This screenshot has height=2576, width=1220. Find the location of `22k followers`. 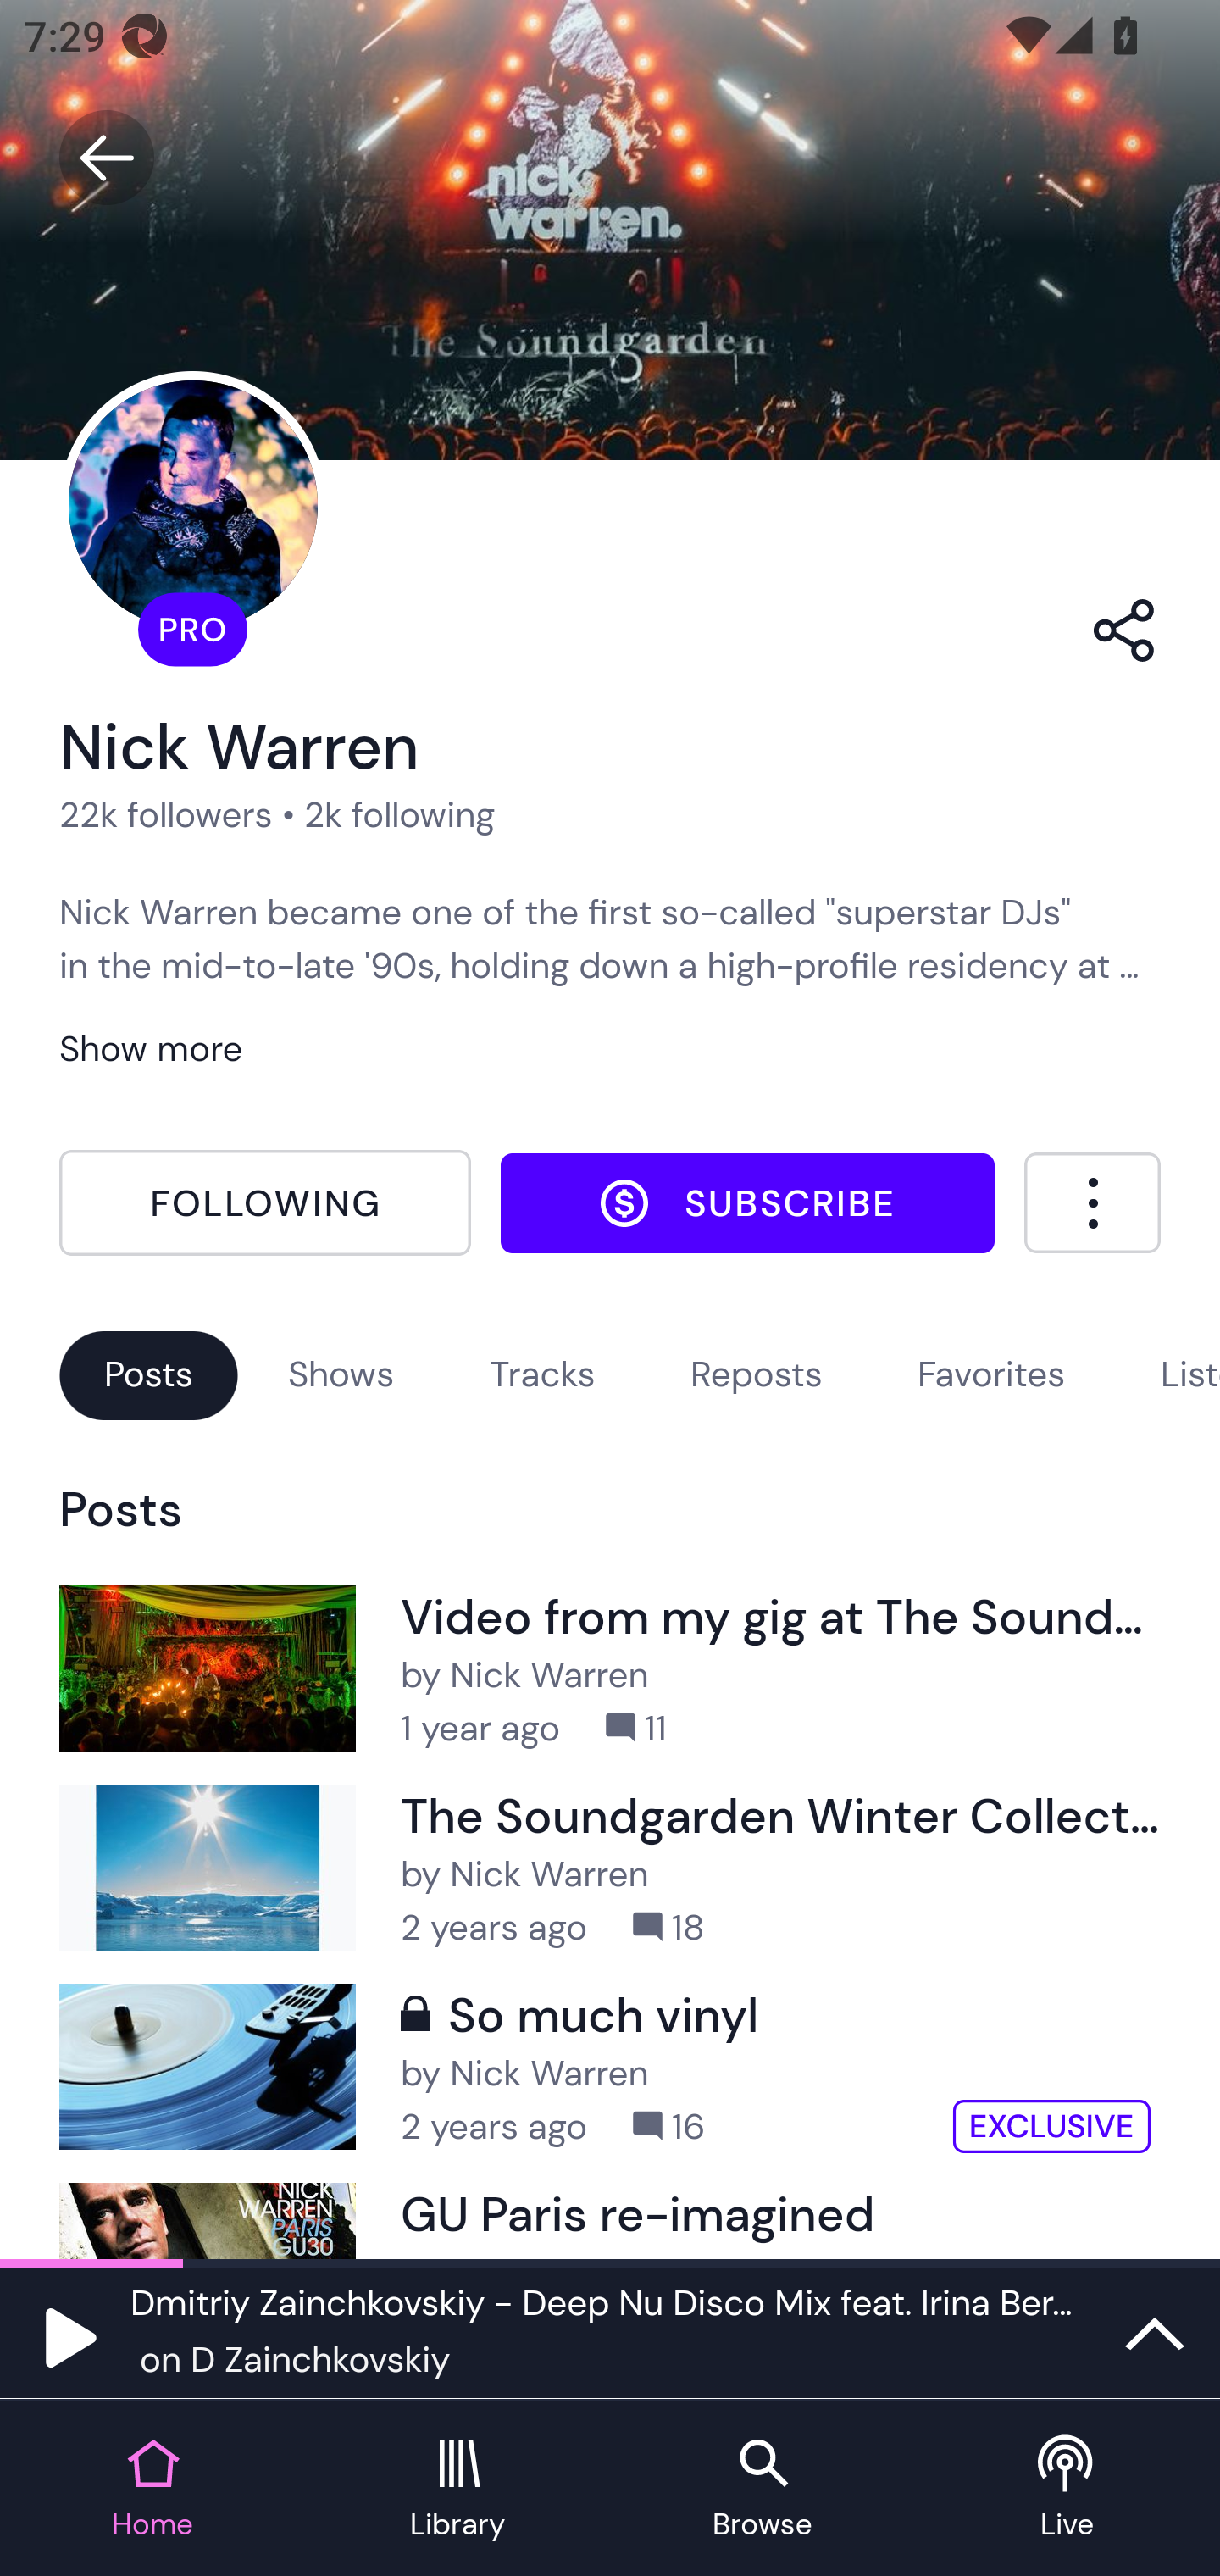

22k followers is located at coordinates (166, 815).